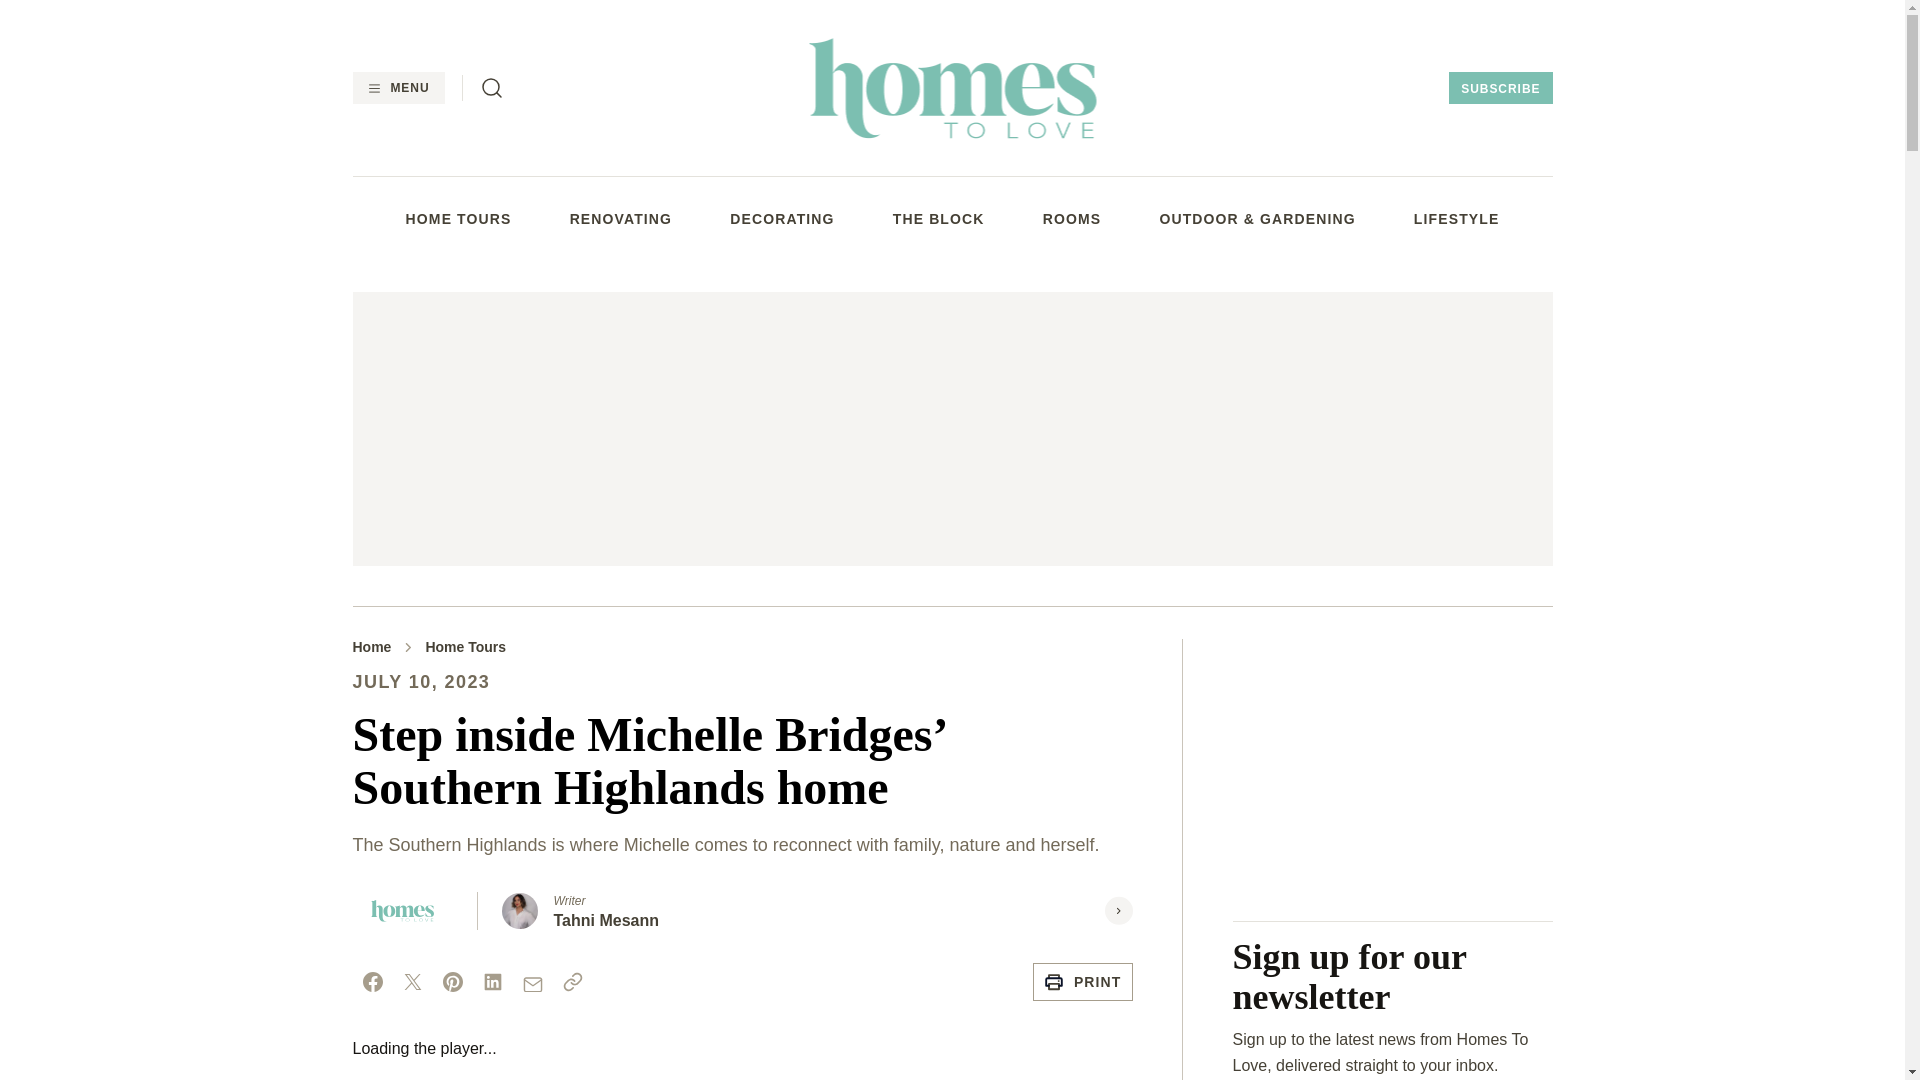 The width and height of the screenshot is (1920, 1080). Describe the element at coordinates (458, 218) in the screenshot. I see `HOME TOURS` at that location.